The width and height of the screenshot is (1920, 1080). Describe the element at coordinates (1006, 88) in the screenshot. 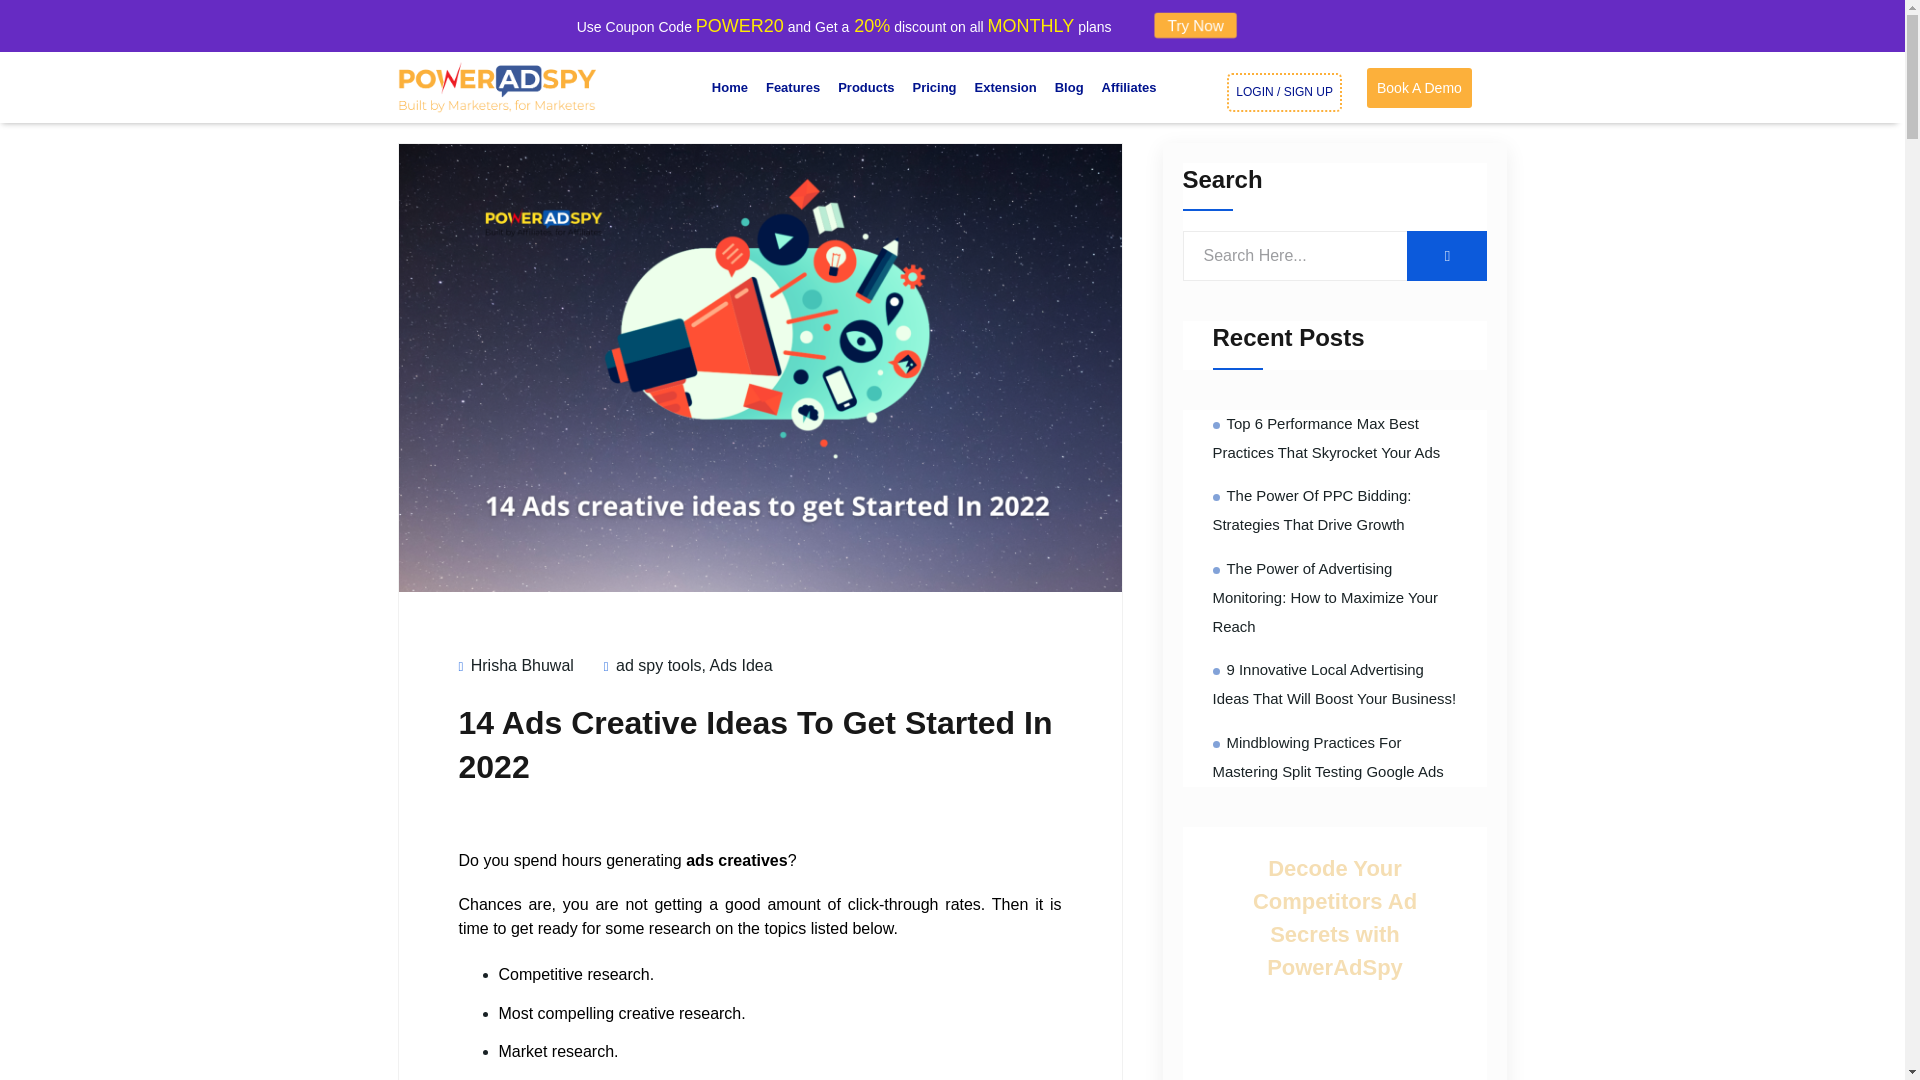

I see `Extension` at that location.